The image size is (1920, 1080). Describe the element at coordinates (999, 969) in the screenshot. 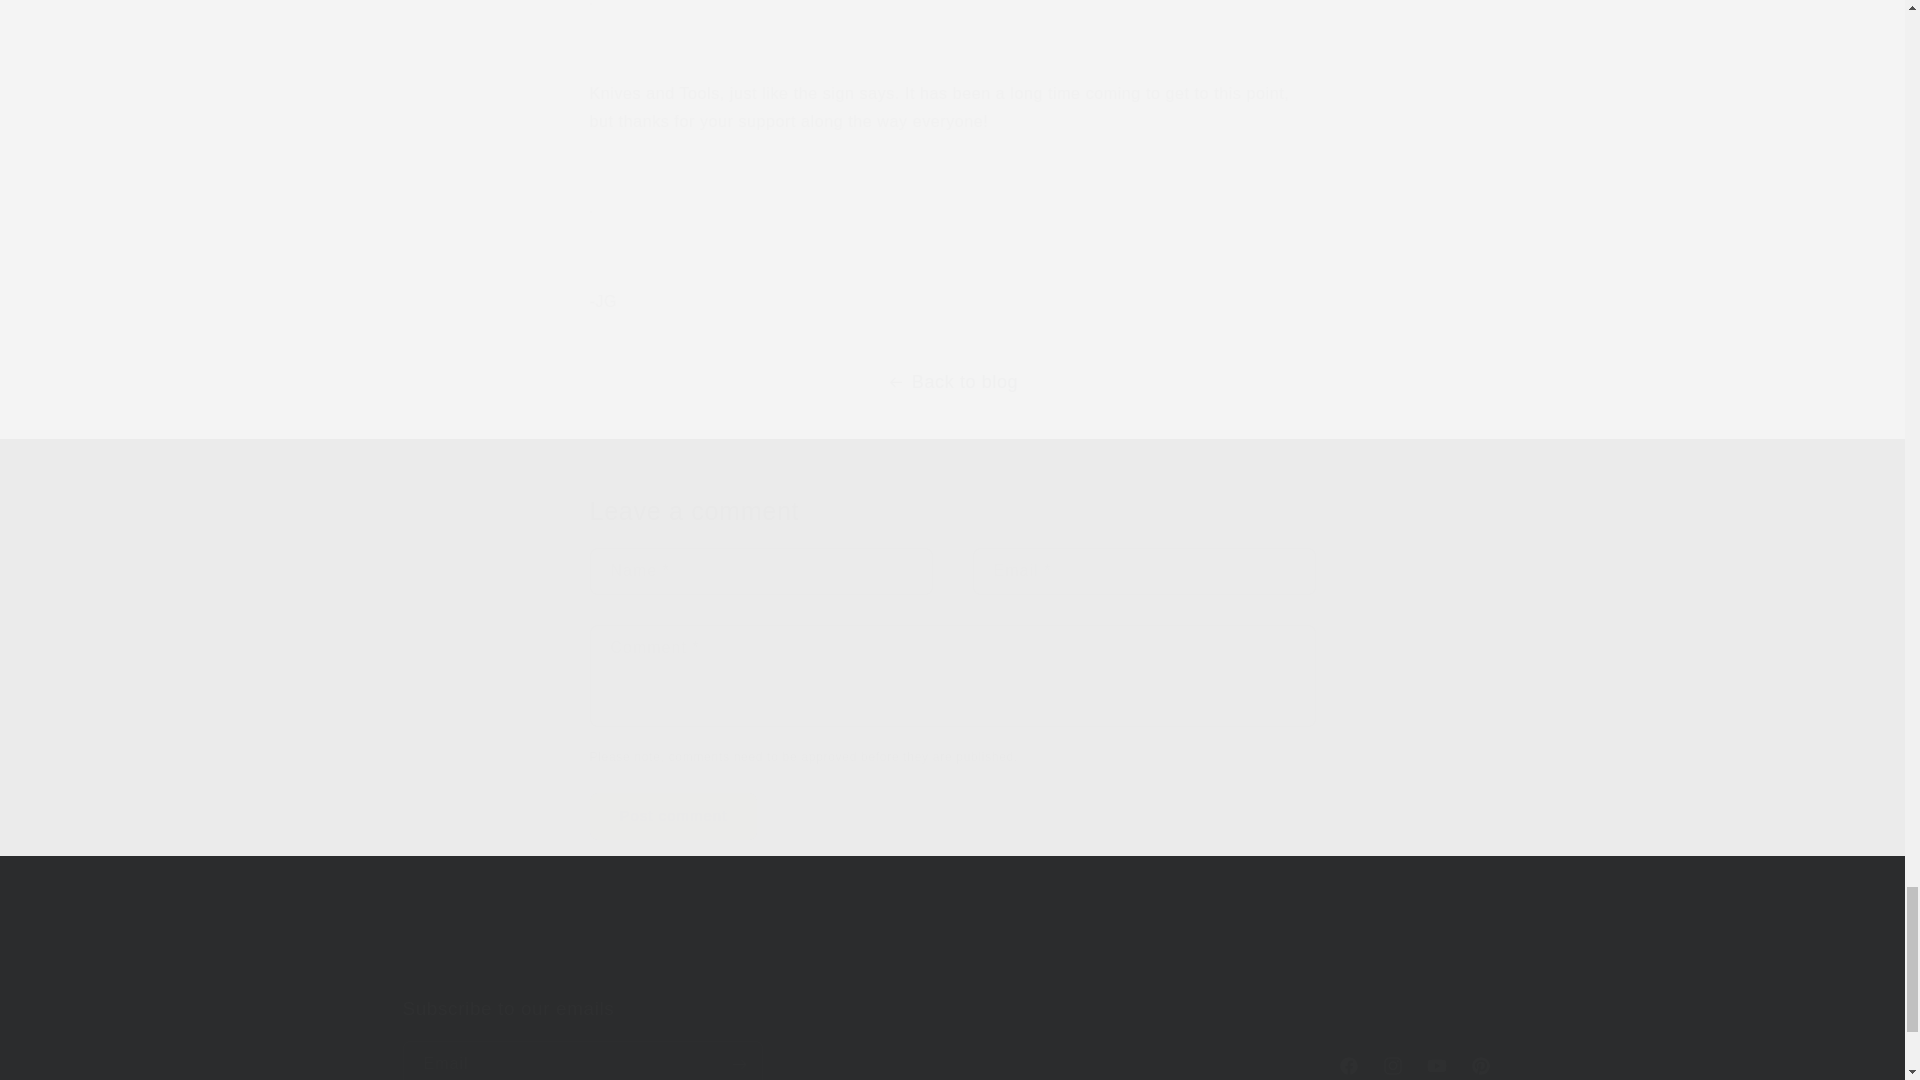

I see `NEWS` at that location.